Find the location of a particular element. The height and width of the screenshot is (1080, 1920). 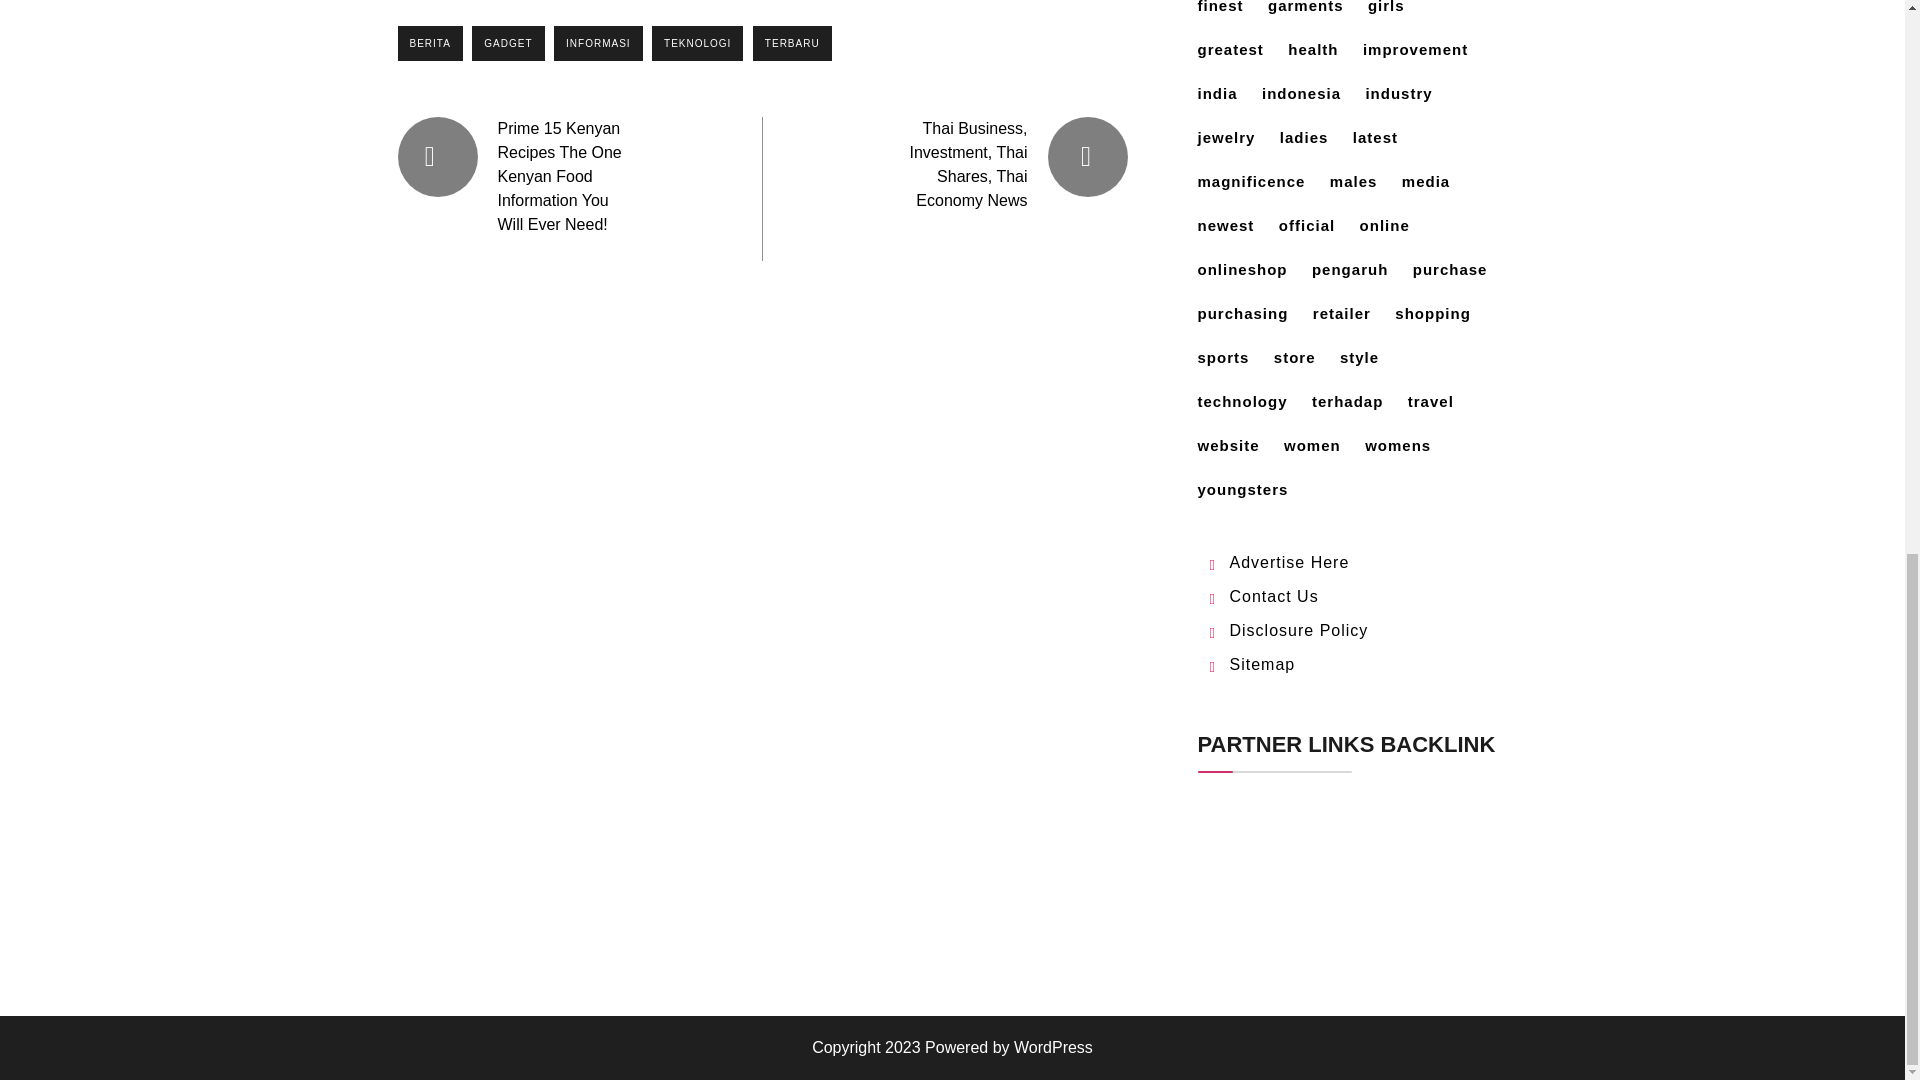

INFORMASI is located at coordinates (598, 42).